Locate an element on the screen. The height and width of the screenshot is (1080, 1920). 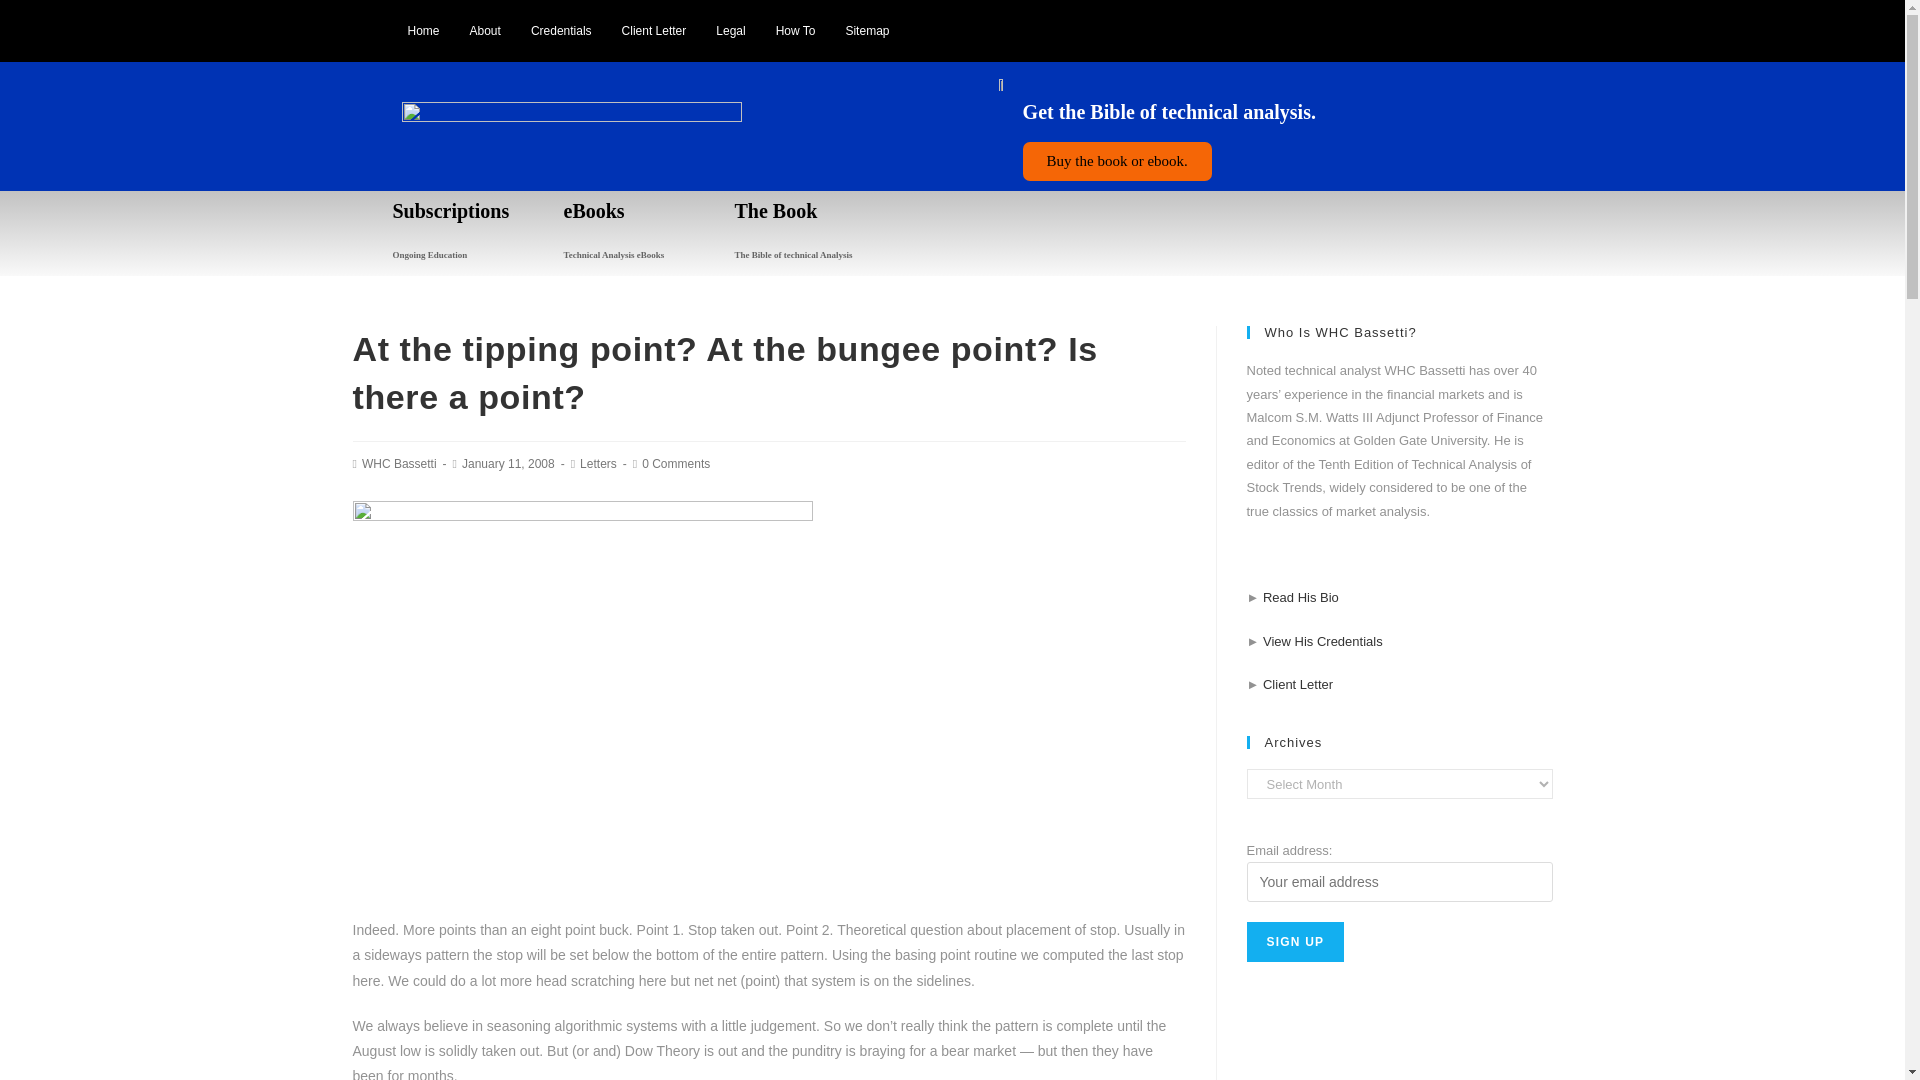
Credentials is located at coordinates (561, 30).